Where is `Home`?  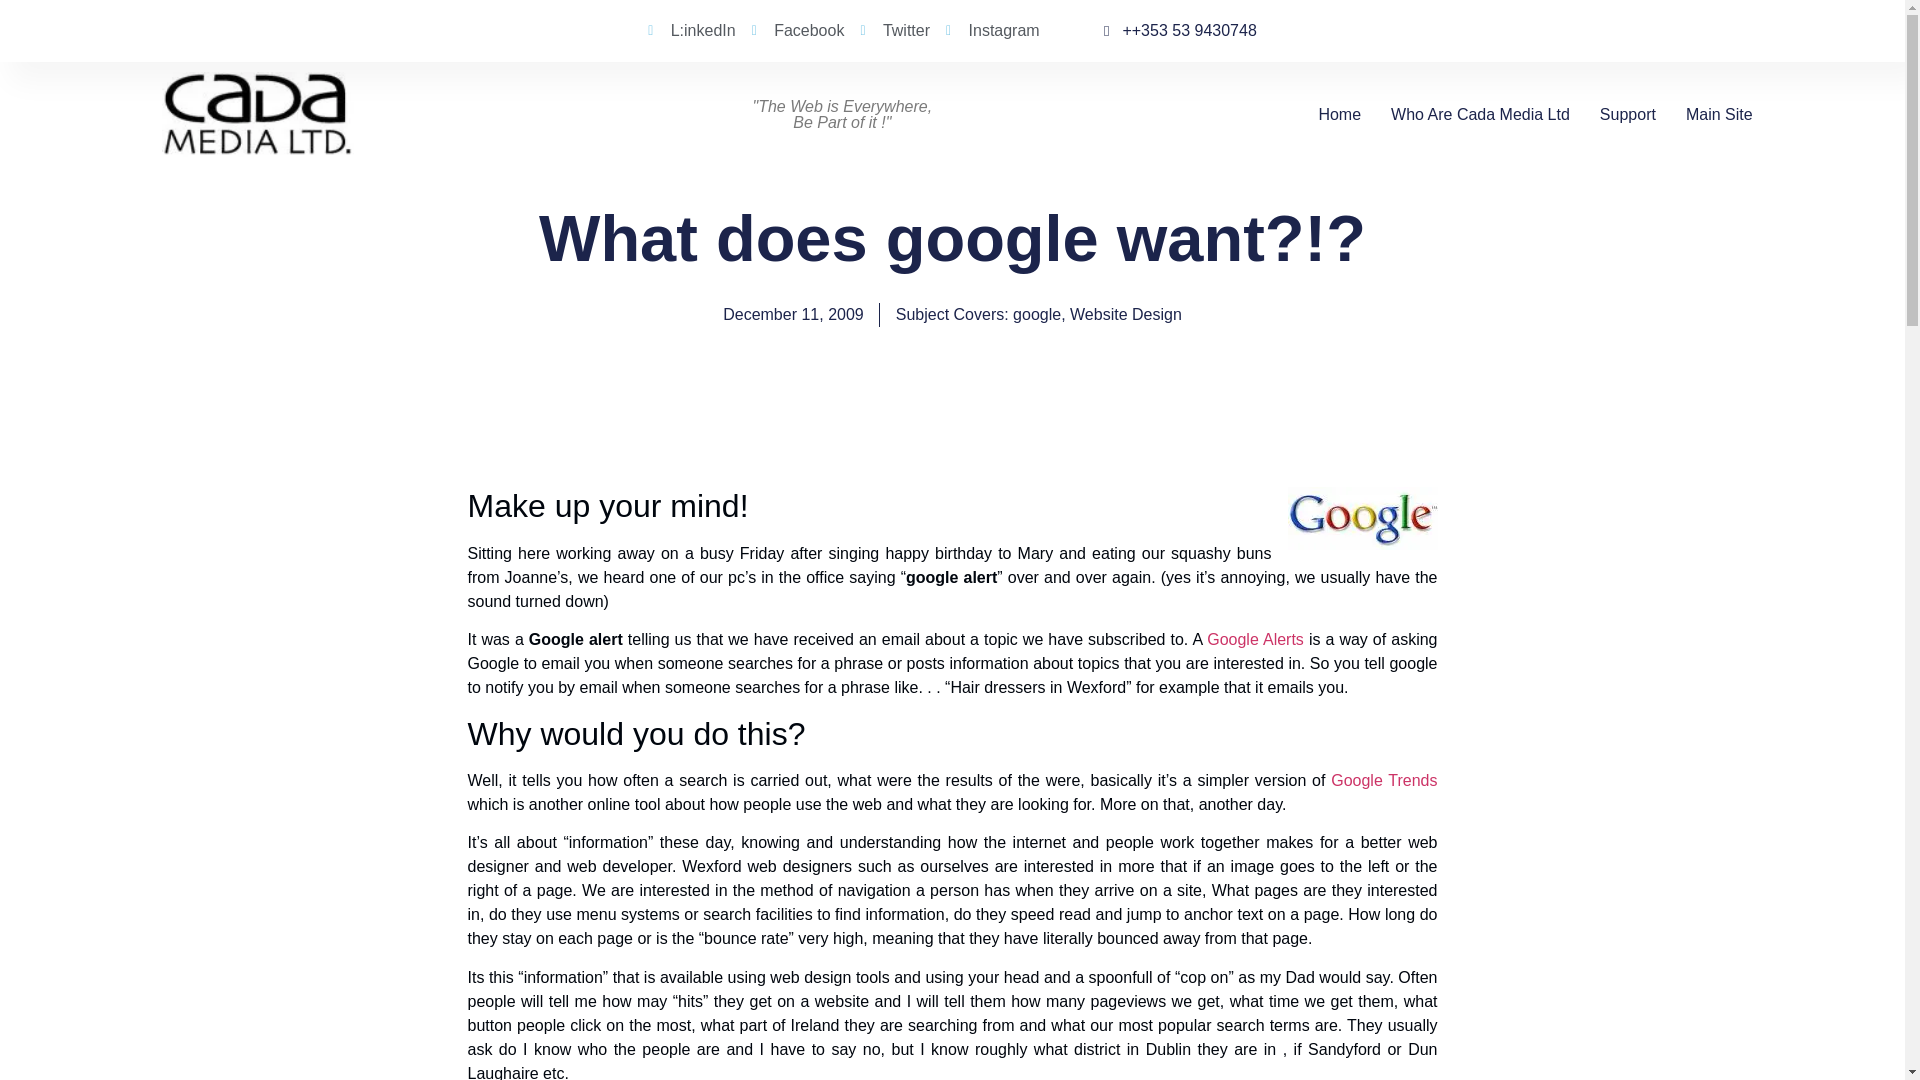 Home is located at coordinates (1339, 114).